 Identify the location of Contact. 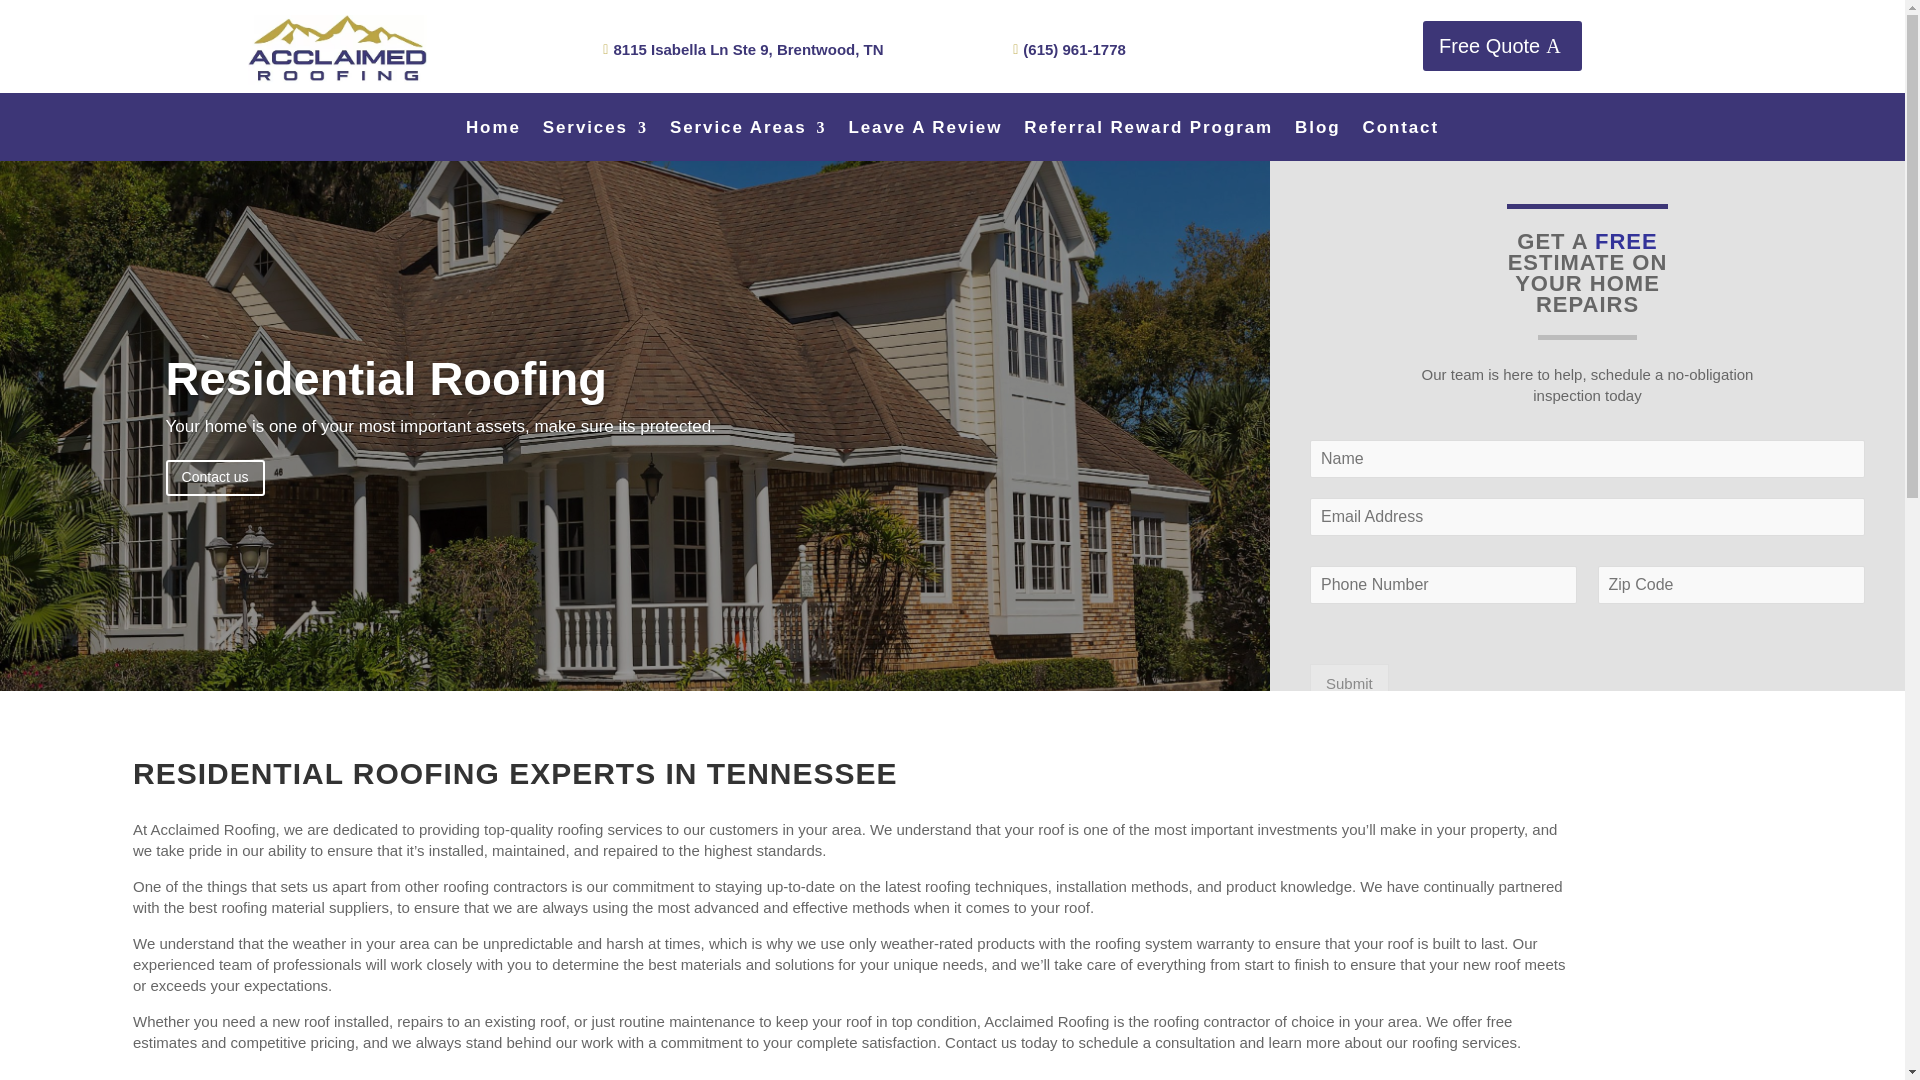
(1400, 131).